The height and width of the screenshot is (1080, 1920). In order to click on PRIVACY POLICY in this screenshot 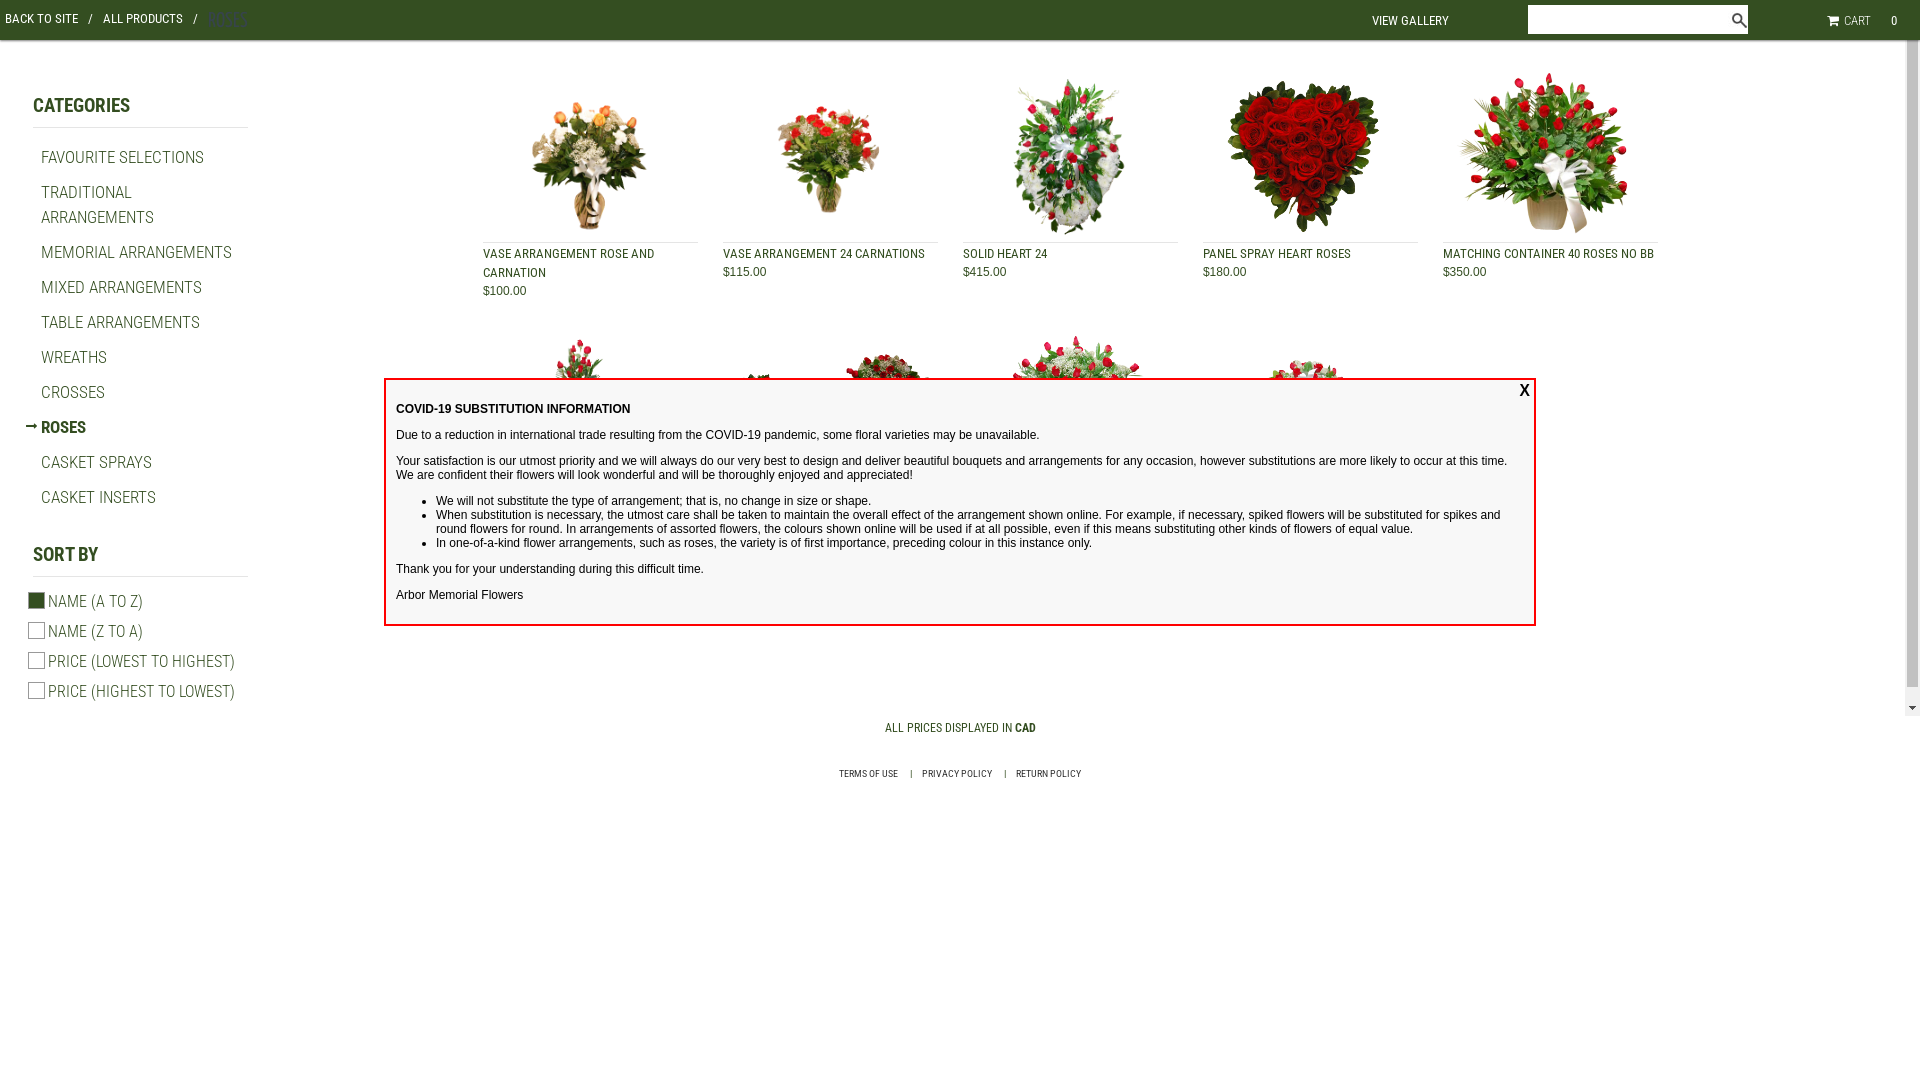, I will do `click(957, 774)`.